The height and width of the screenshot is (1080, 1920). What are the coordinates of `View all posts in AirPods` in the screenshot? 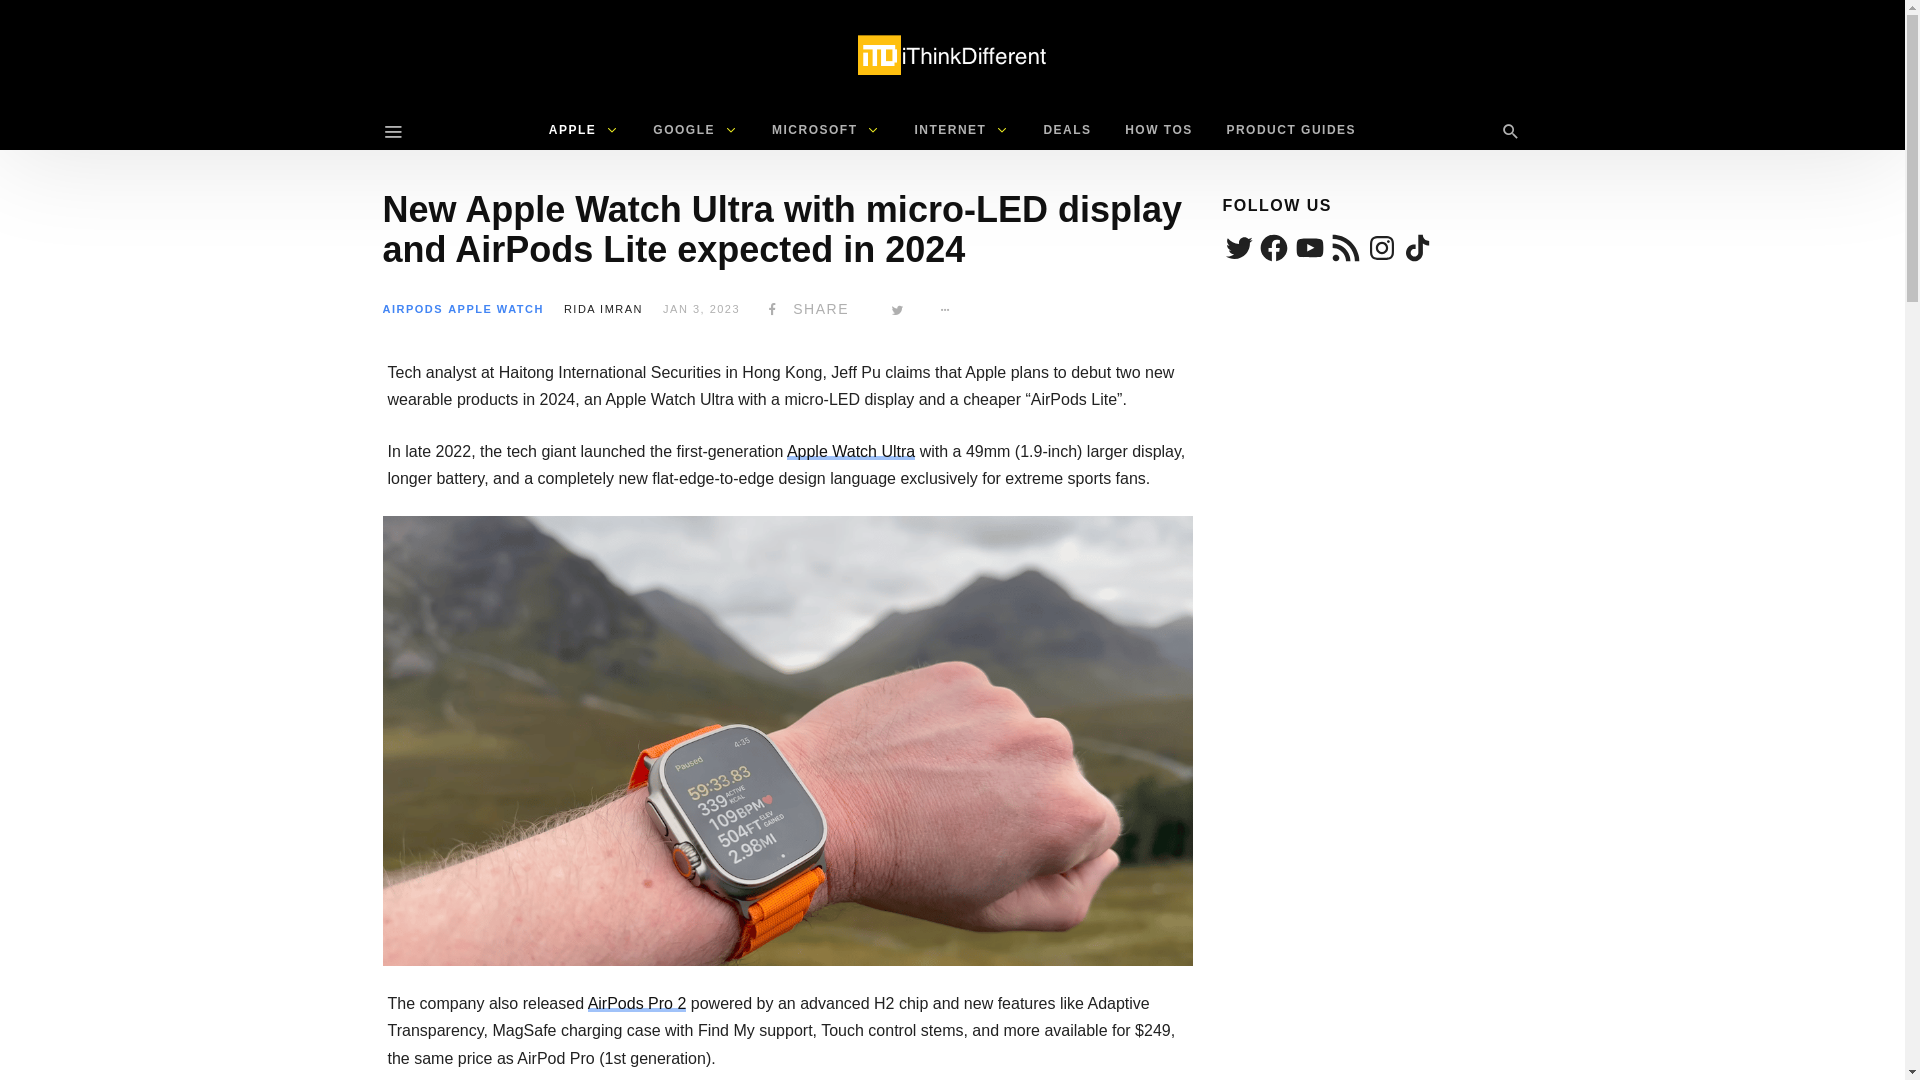 It's located at (412, 309).